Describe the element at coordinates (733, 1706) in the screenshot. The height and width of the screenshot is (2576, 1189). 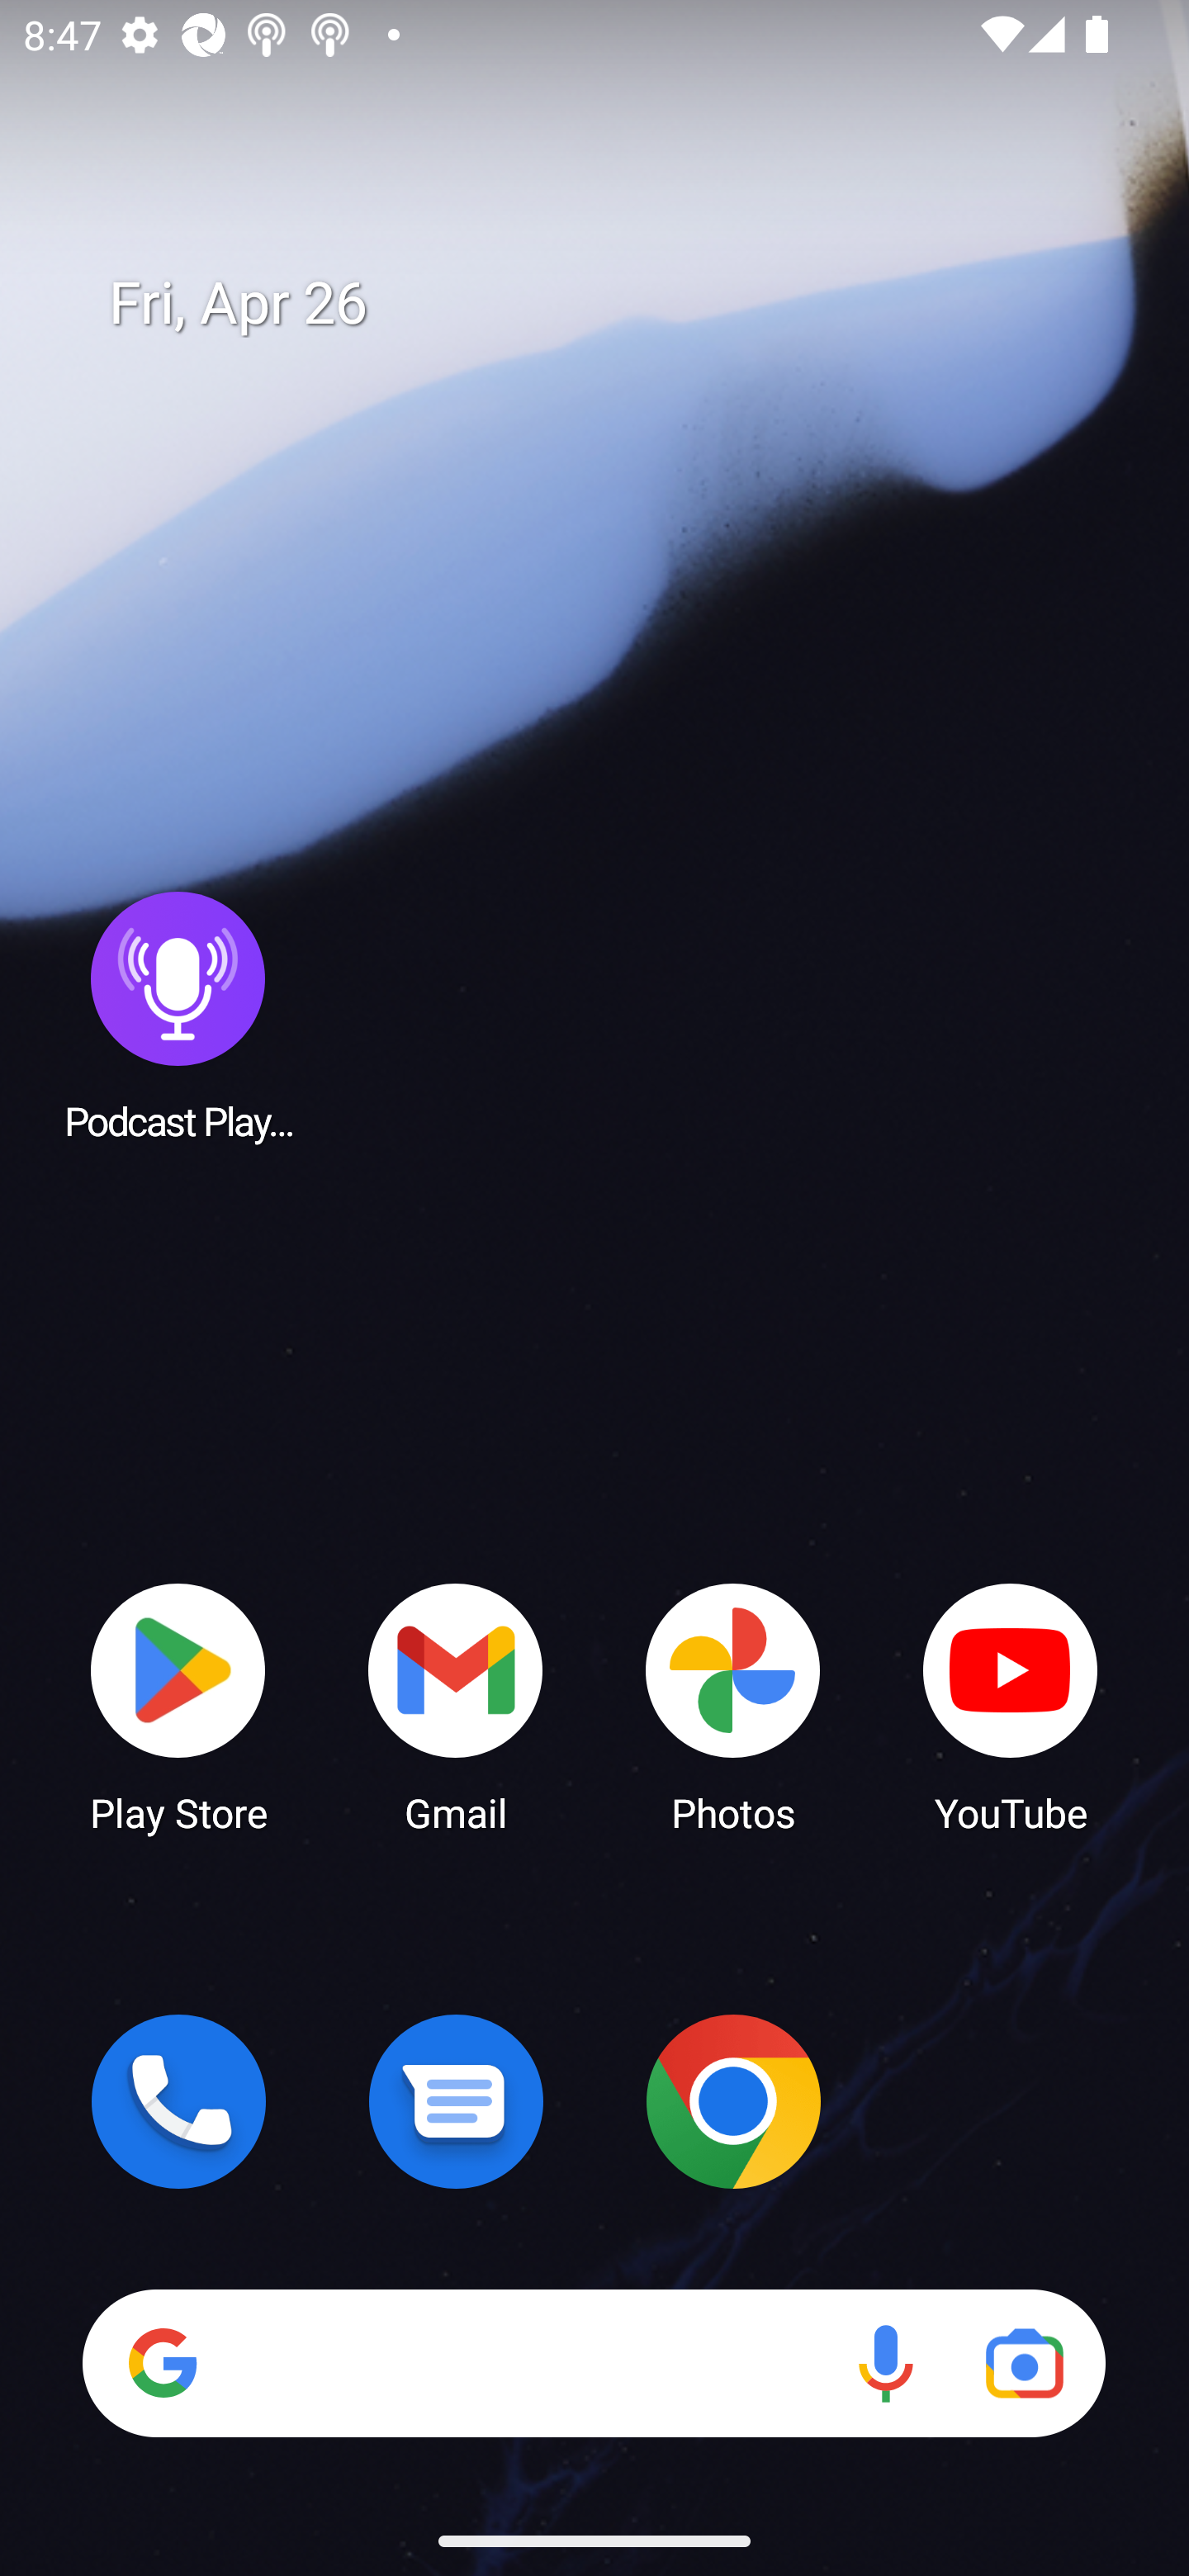
I see `Photos` at that location.